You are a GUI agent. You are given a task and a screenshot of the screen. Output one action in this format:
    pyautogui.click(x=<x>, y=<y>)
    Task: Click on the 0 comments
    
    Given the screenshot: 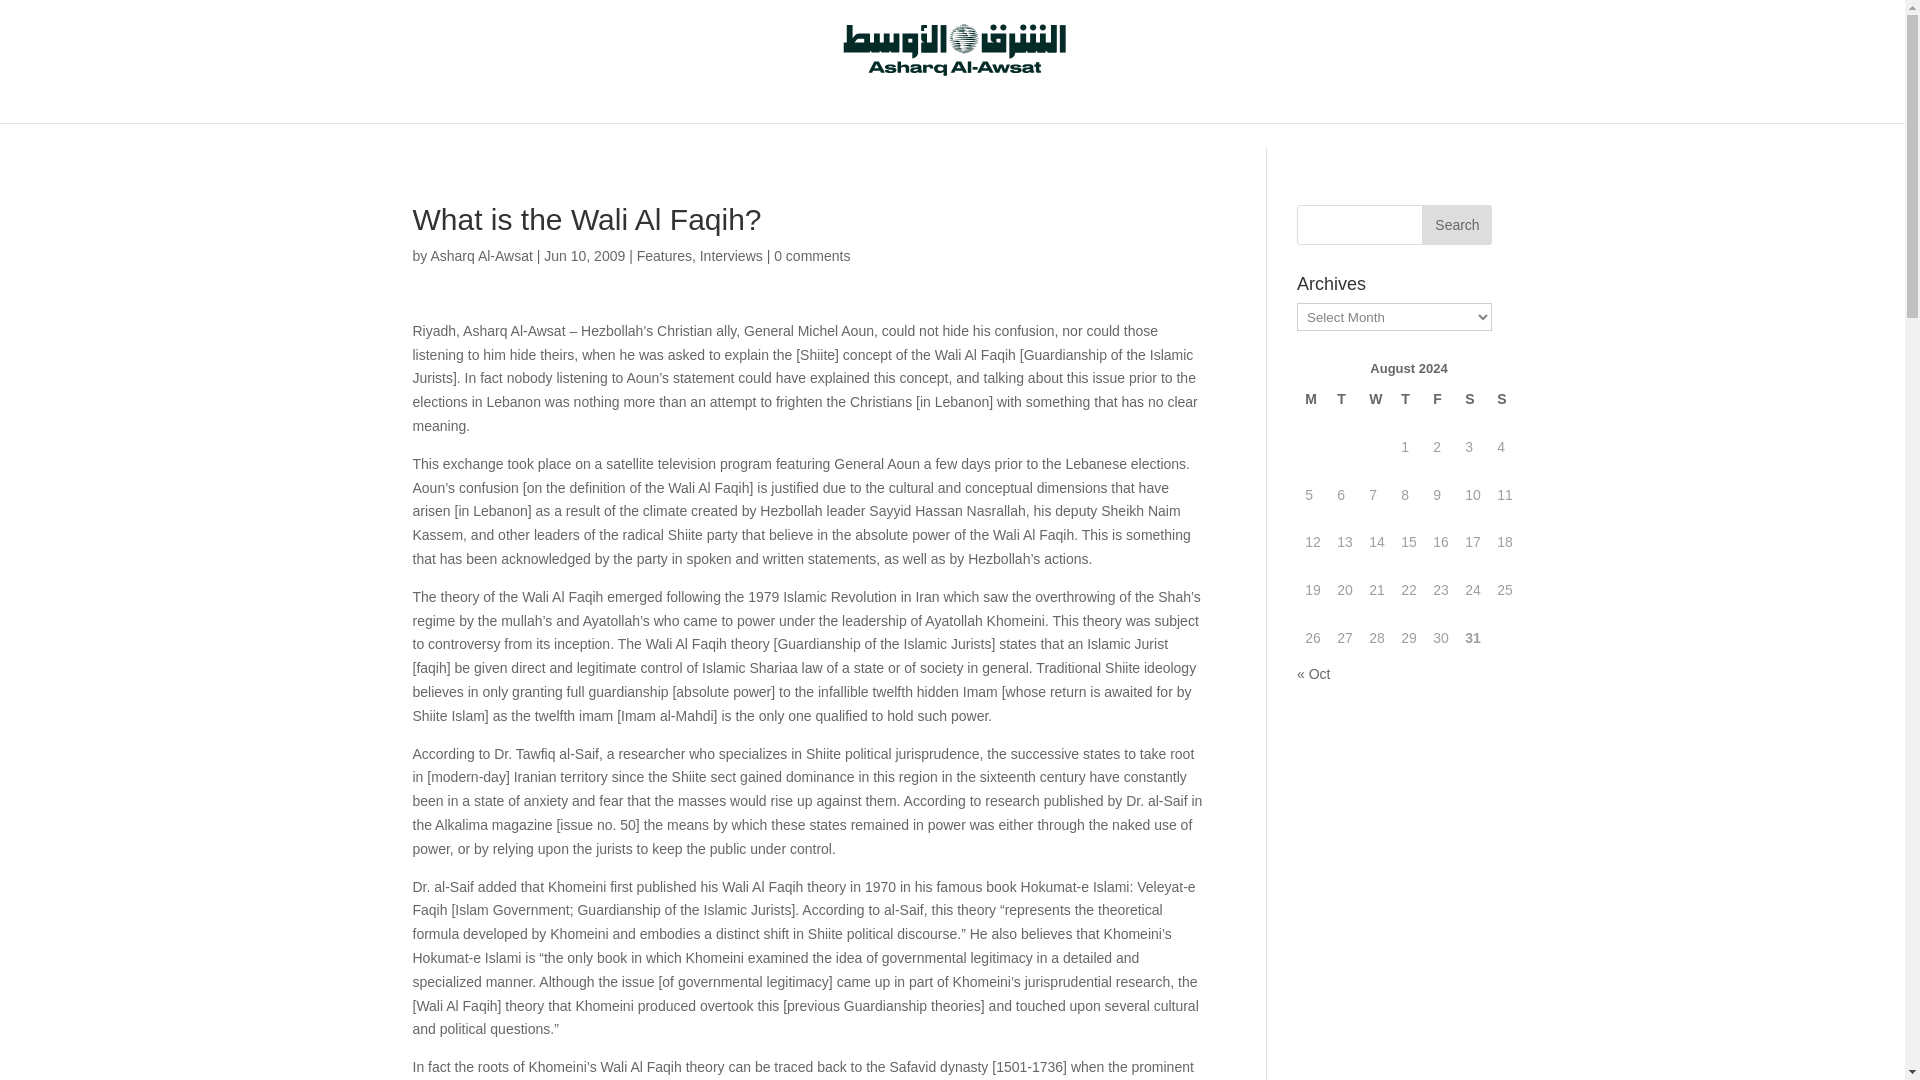 What is the action you would take?
    pyautogui.click(x=812, y=256)
    